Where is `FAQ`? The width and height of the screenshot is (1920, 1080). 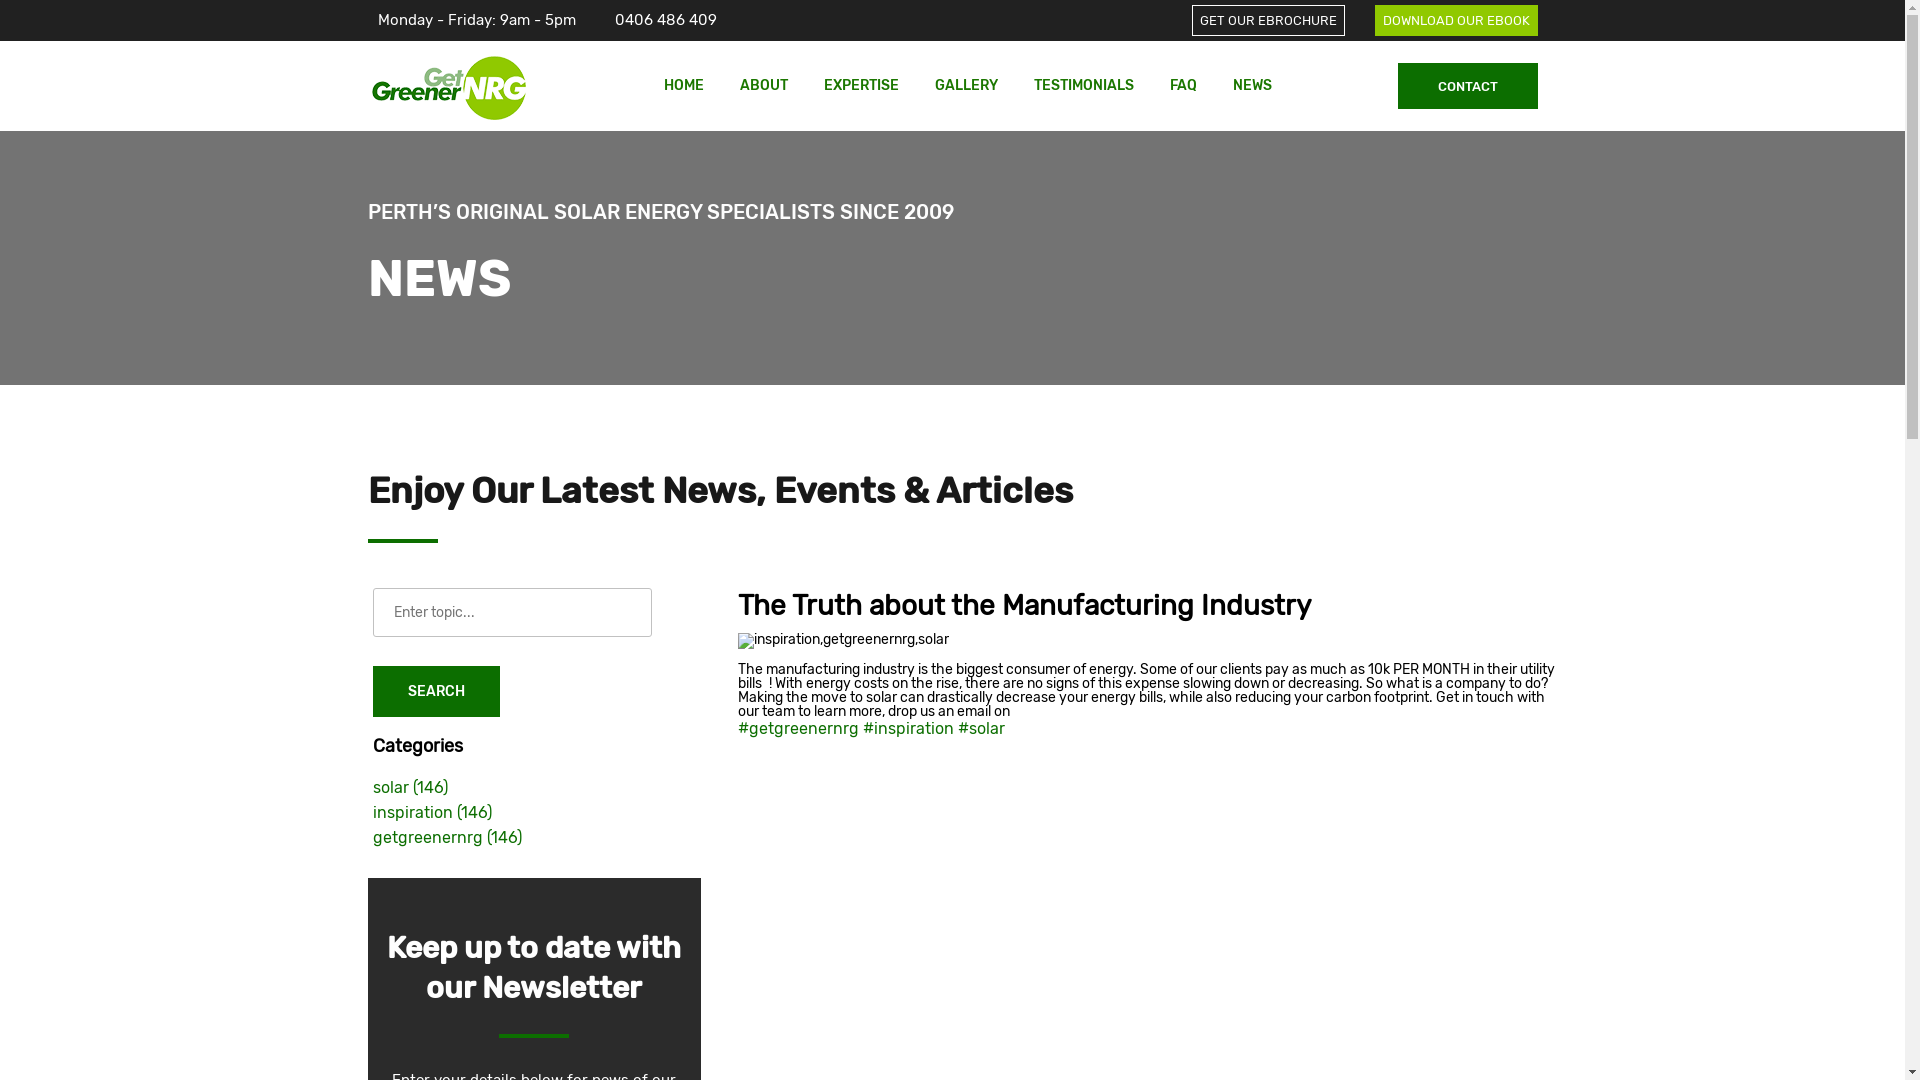 FAQ is located at coordinates (1184, 86).